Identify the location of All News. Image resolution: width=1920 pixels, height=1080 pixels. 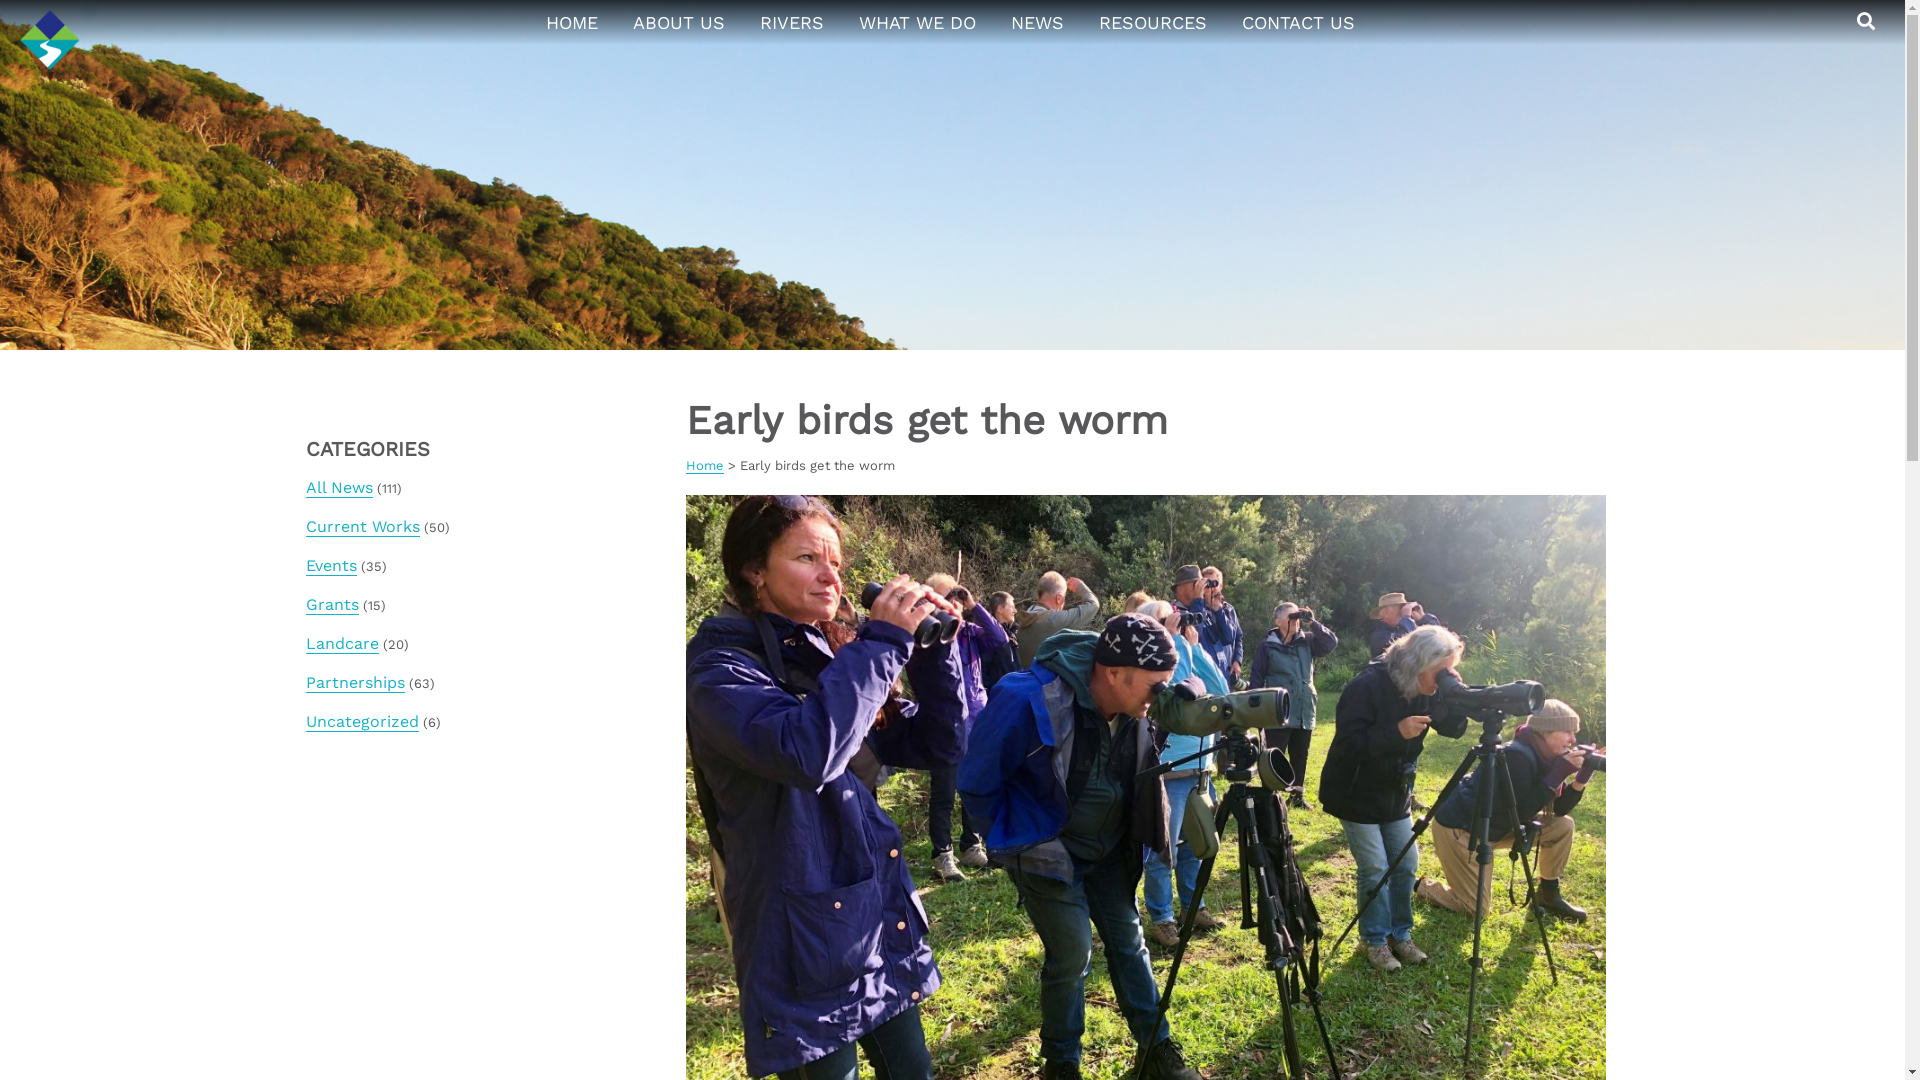
(340, 488).